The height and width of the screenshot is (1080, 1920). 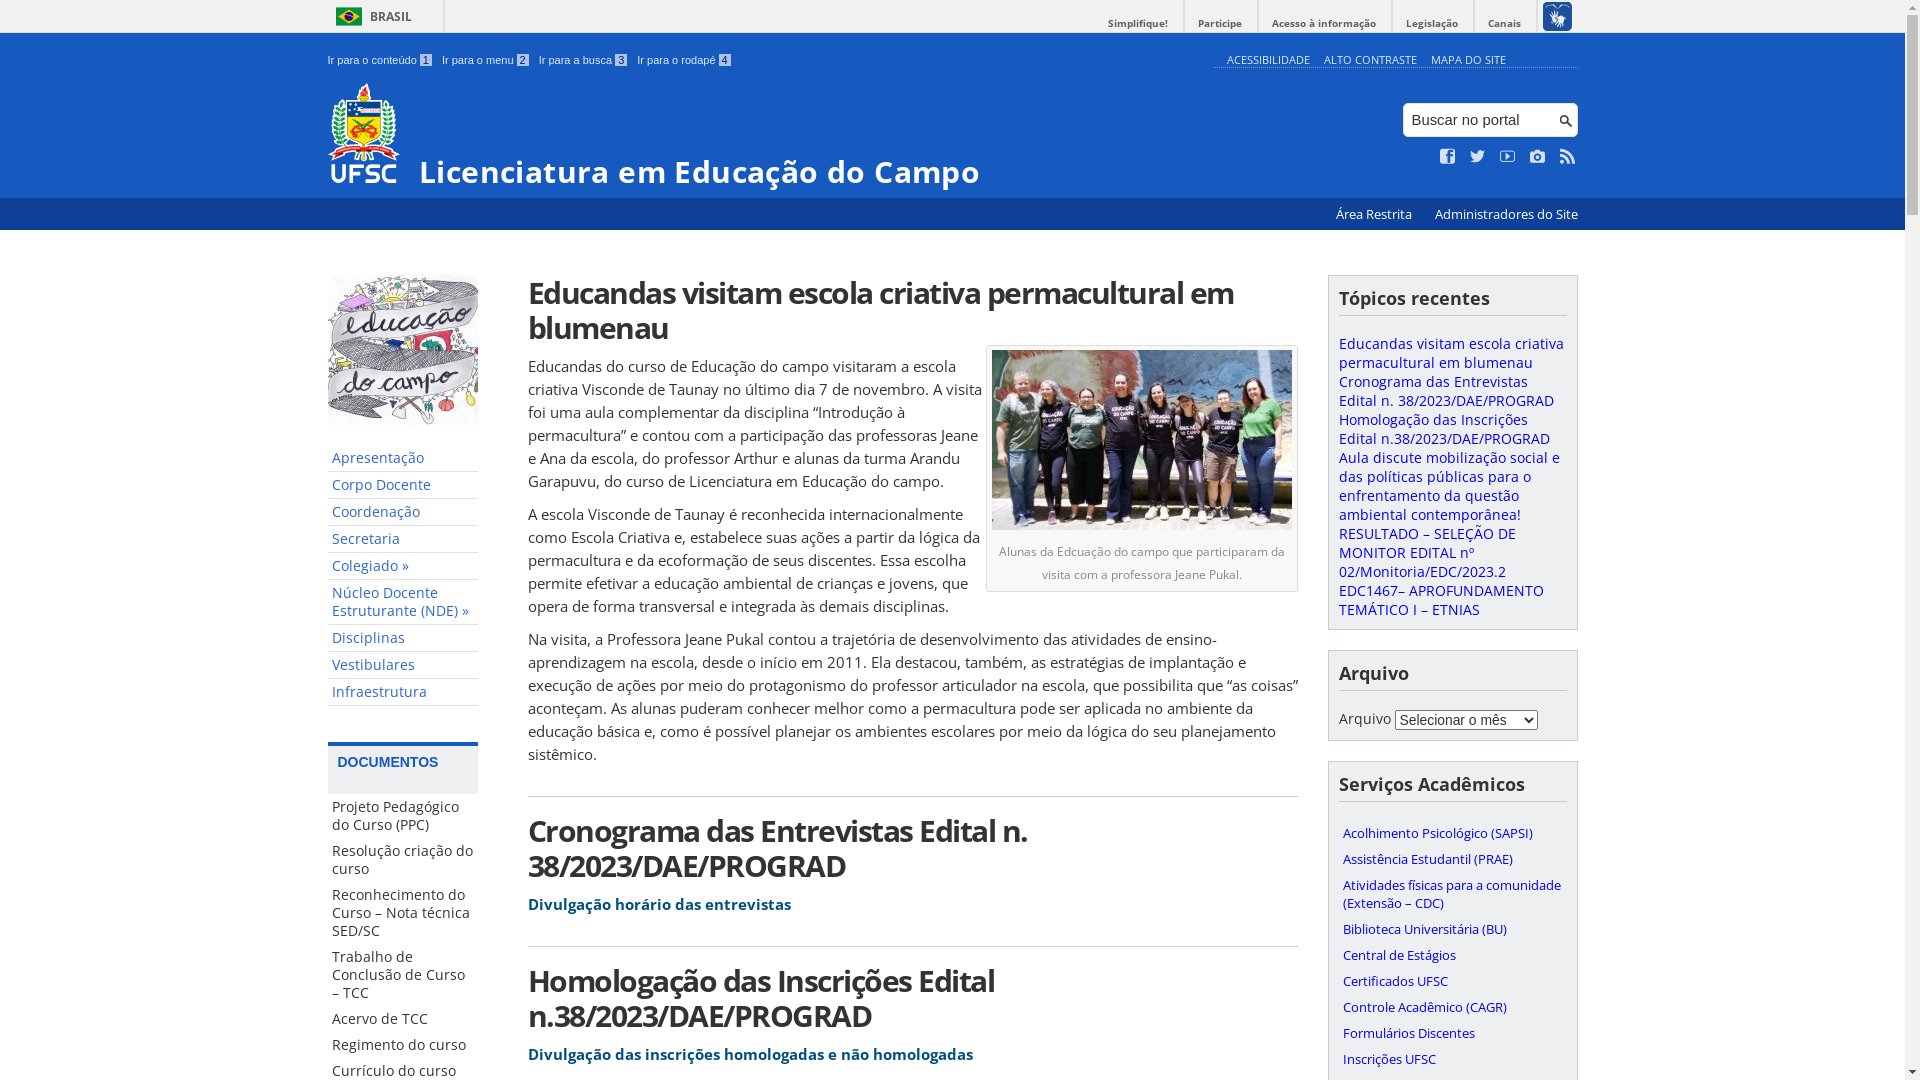 What do you see at coordinates (1446, 391) in the screenshot?
I see `Cronograma das Entrevistas Edital n. 38/2023/DAE/PROGRAD` at bounding box center [1446, 391].